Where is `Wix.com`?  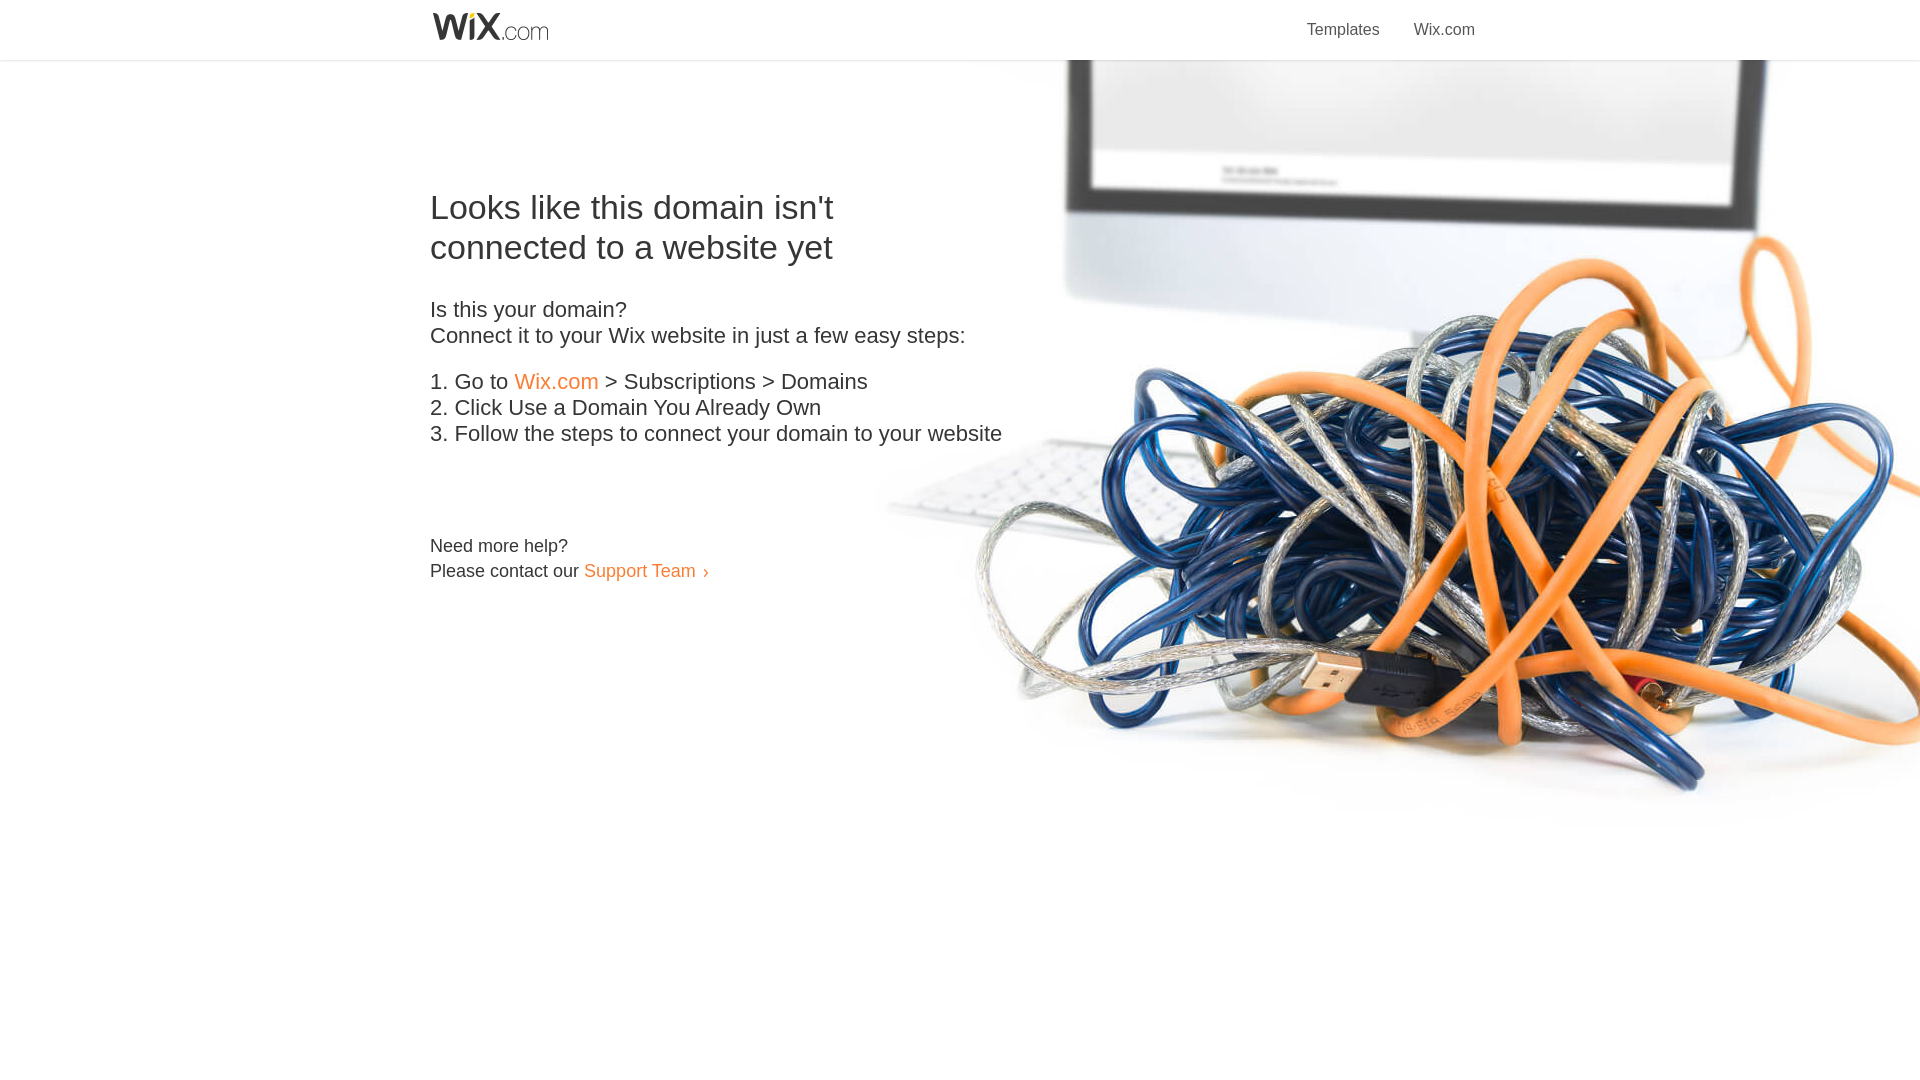 Wix.com is located at coordinates (1444, 18).